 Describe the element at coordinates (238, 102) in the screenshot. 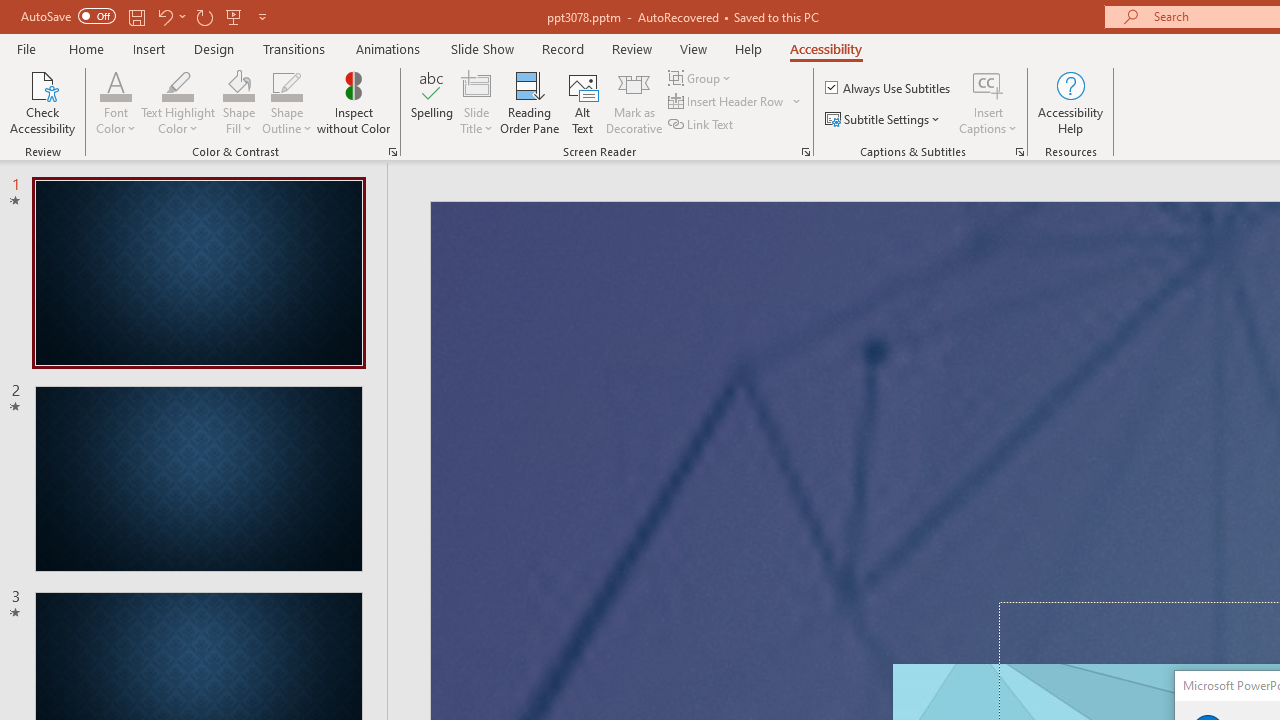

I see `Shape Fill` at that location.